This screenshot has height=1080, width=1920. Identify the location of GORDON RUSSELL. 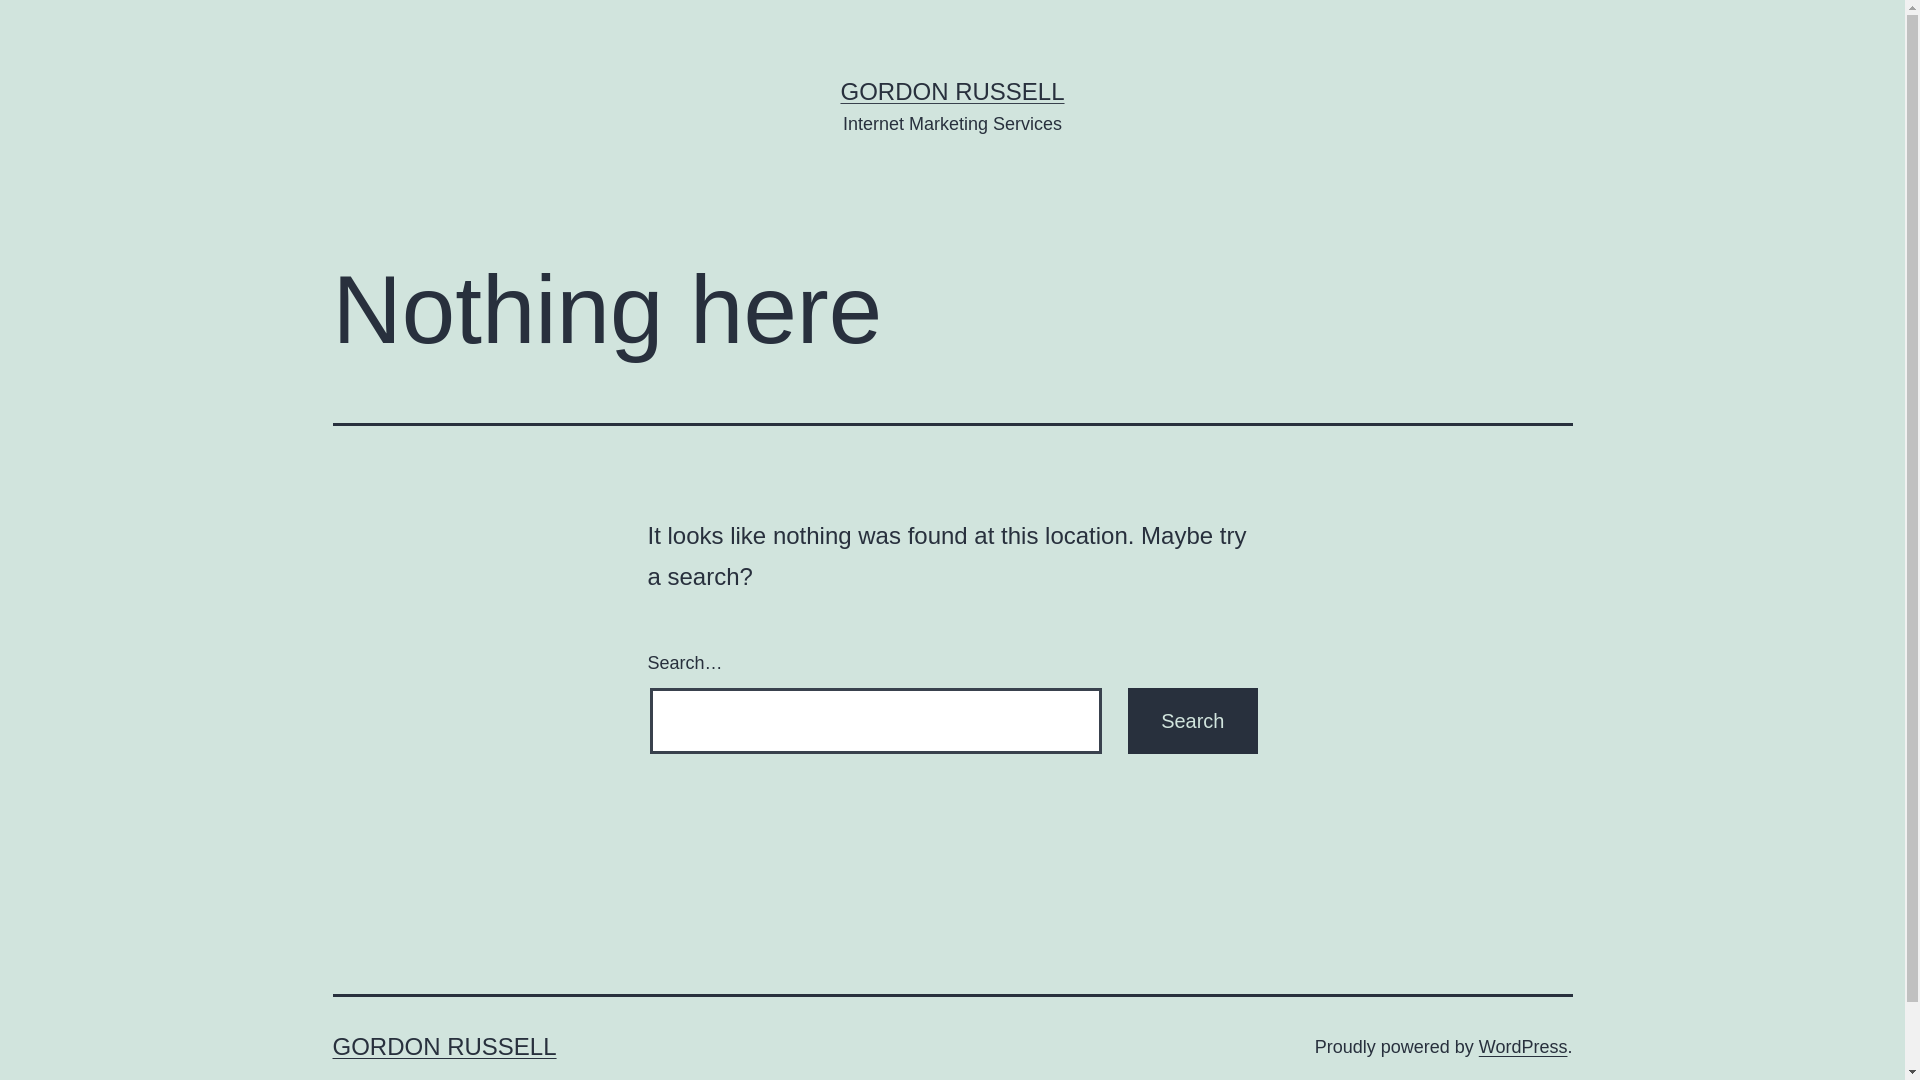
(444, 1046).